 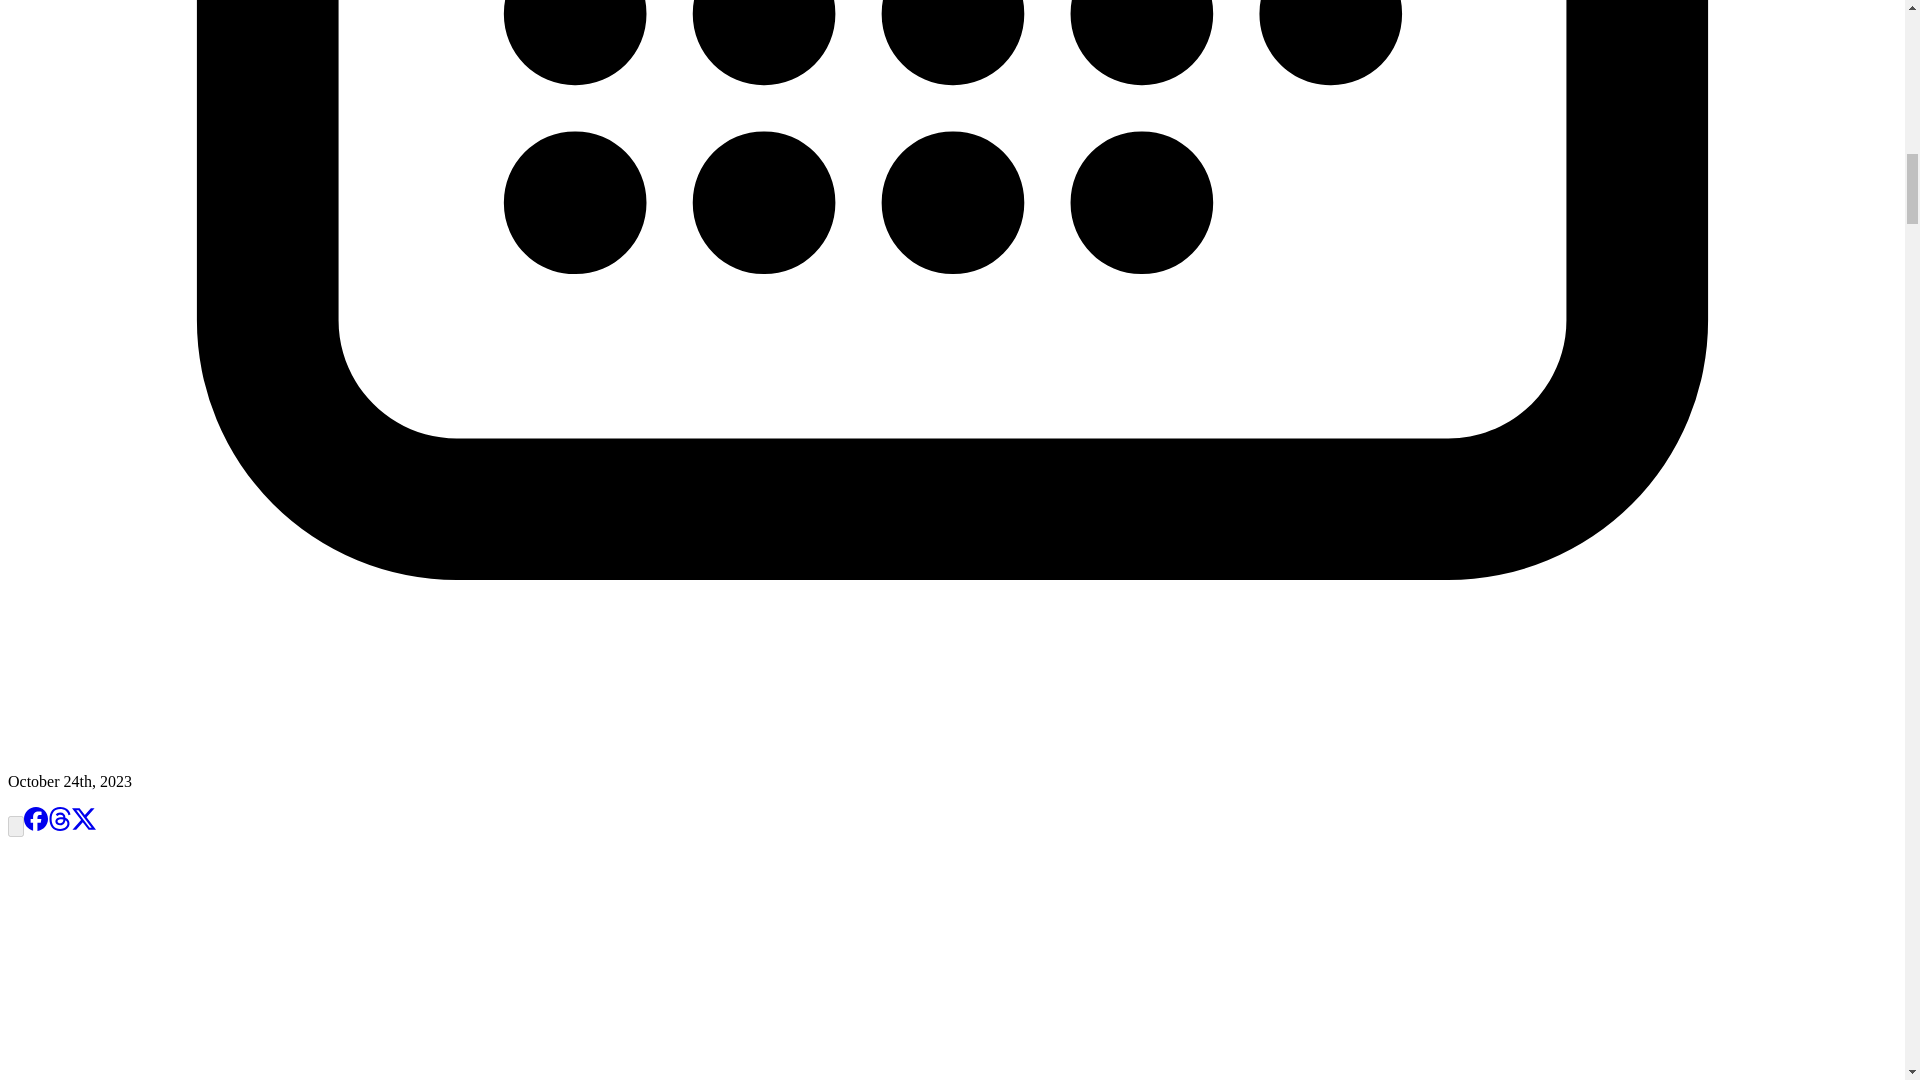 What do you see at coordinates (60, 824) in the screenshot?
I see `Share to Threads` at bounding box center [60, 824].